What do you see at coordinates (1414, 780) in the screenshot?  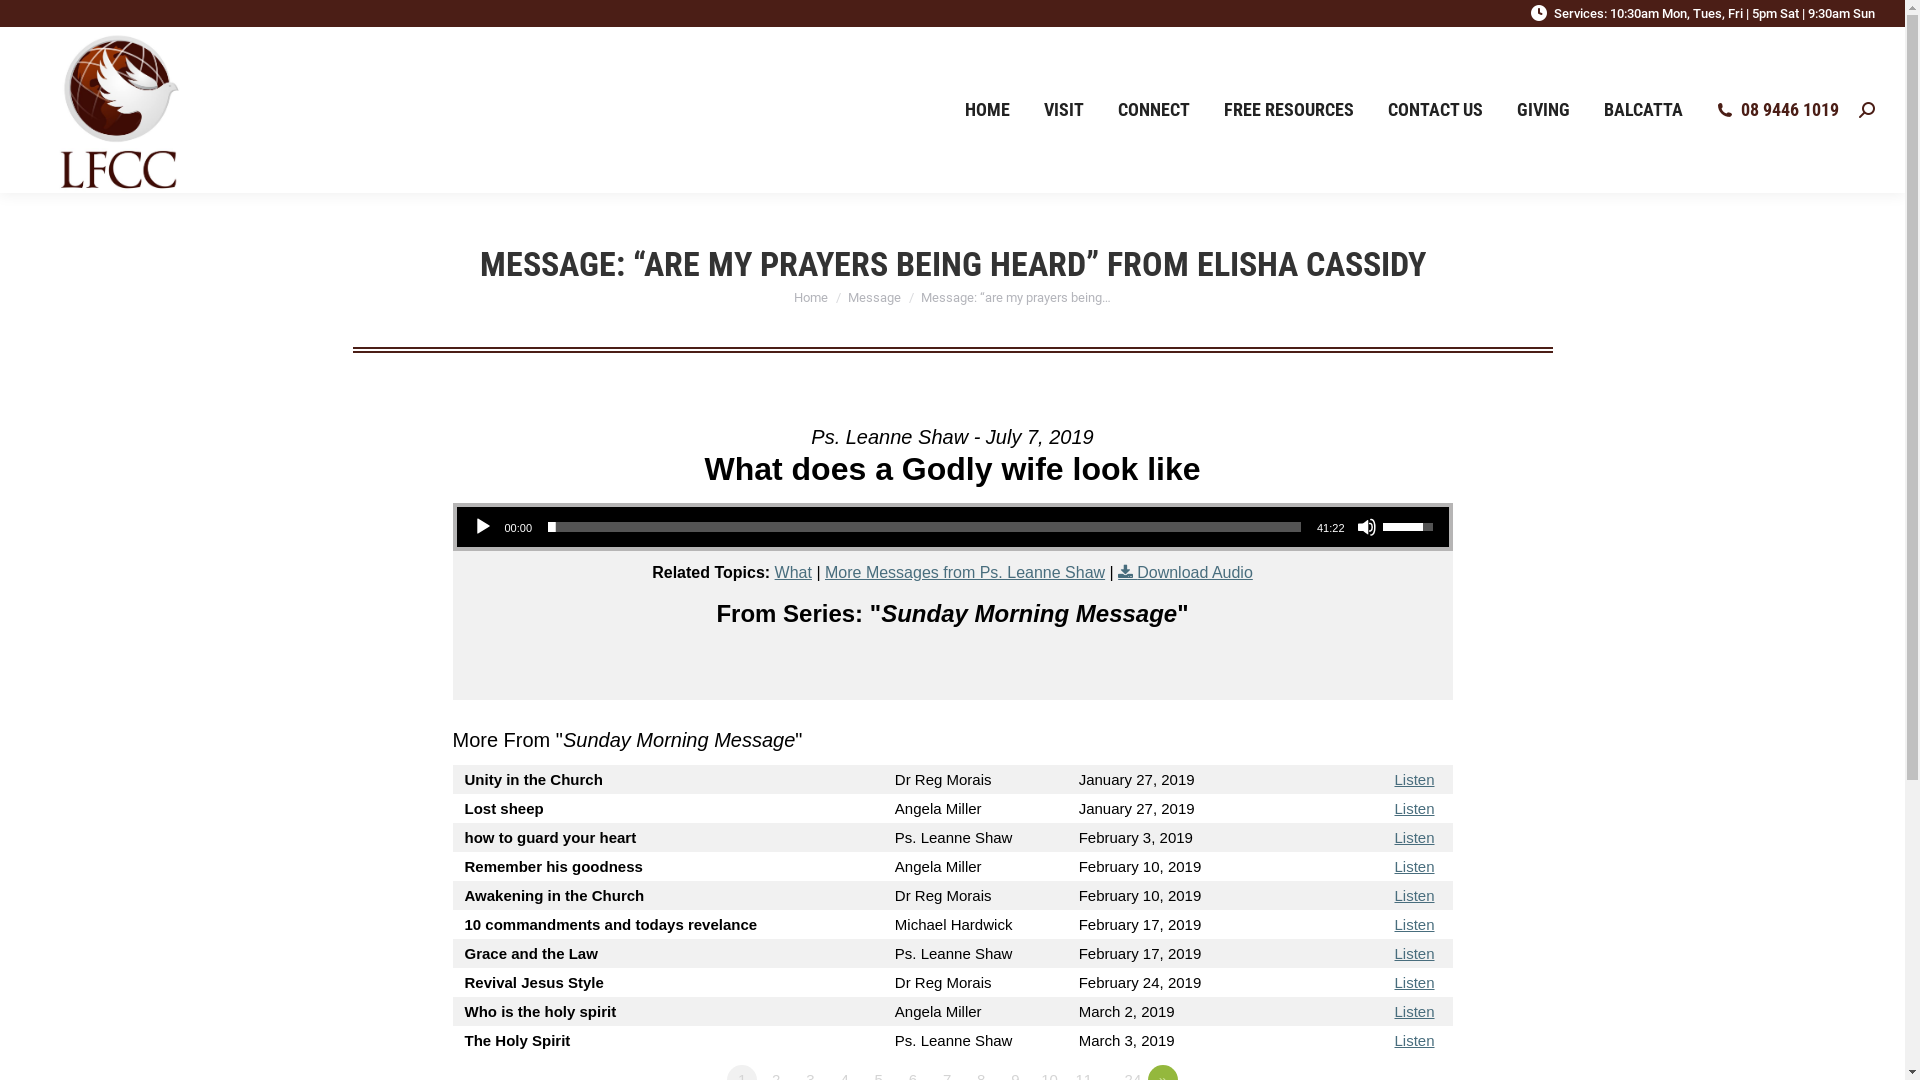 I see `Listen` at bounding box center [1414, 780].